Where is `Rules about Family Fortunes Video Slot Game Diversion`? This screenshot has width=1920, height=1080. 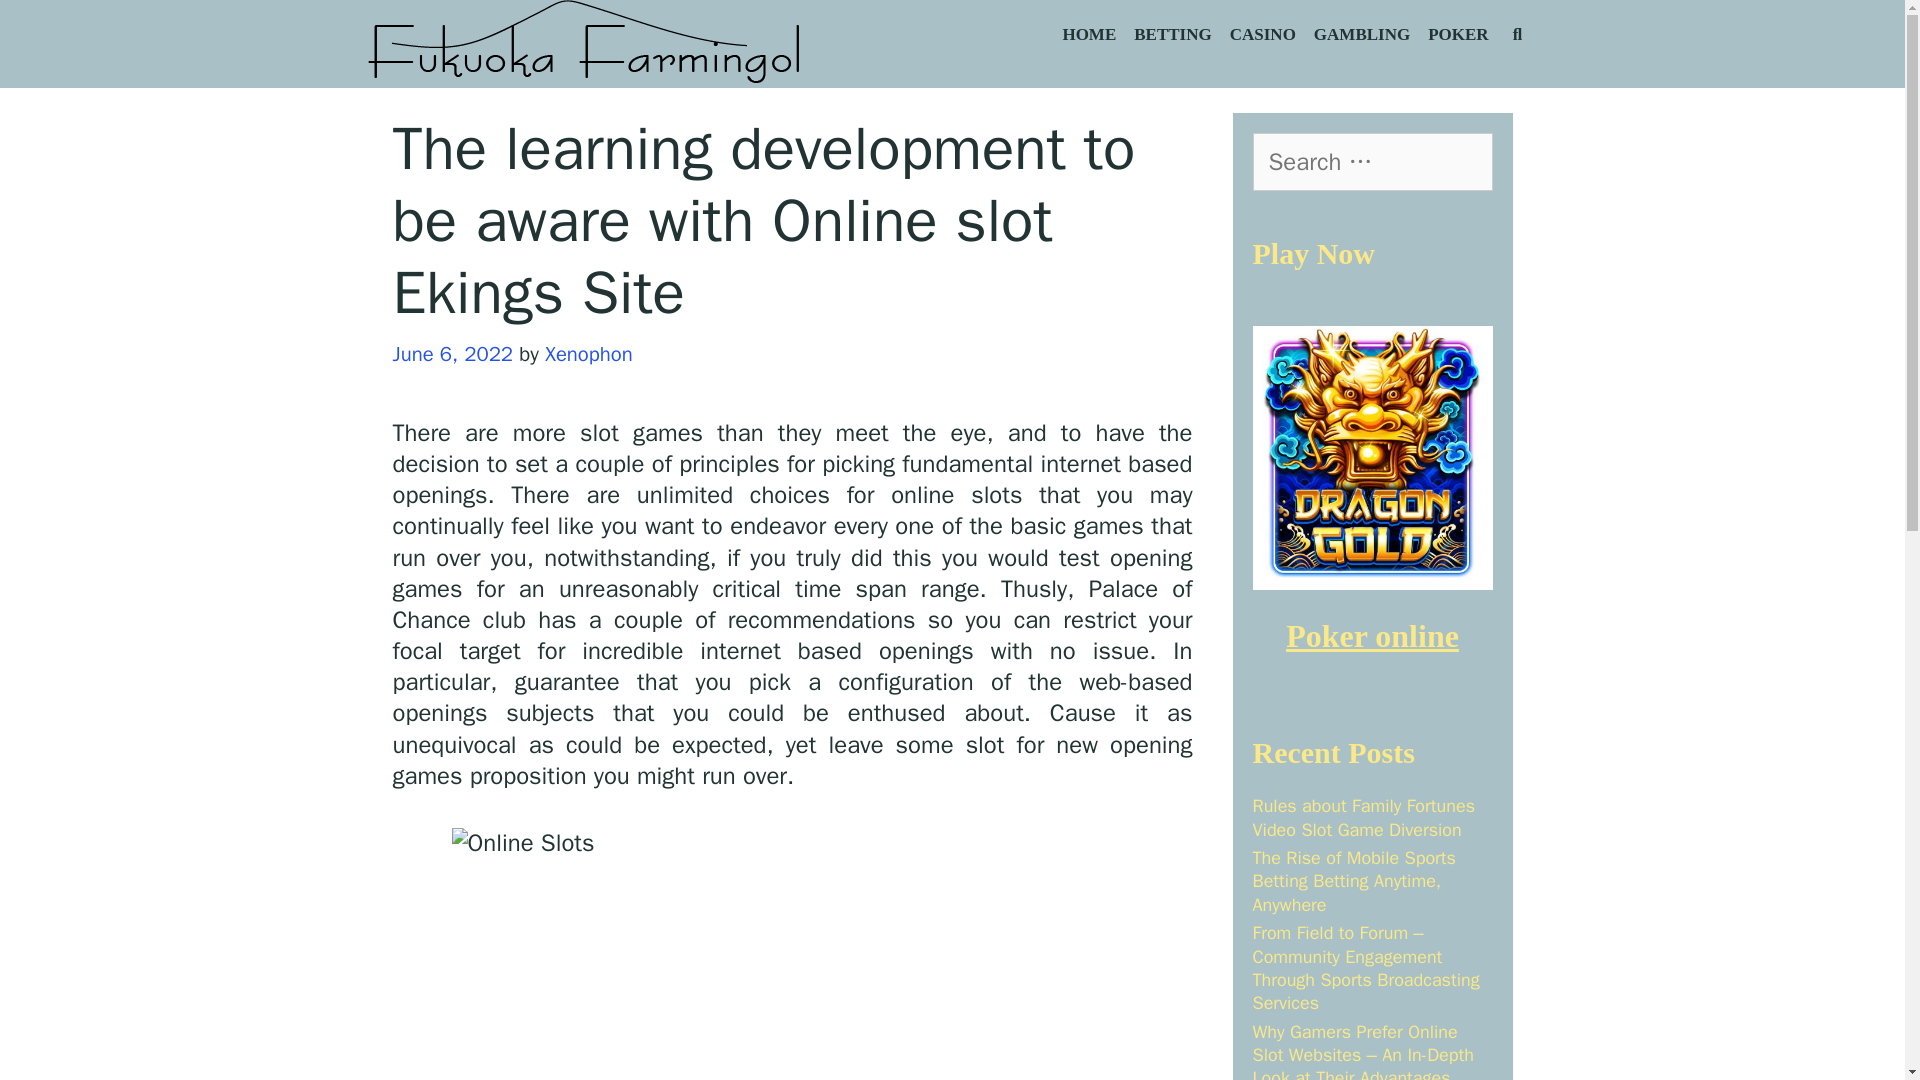
Rules about Family Fortunes Video Slot Game Diversion is located at coordinates (1362, 817).